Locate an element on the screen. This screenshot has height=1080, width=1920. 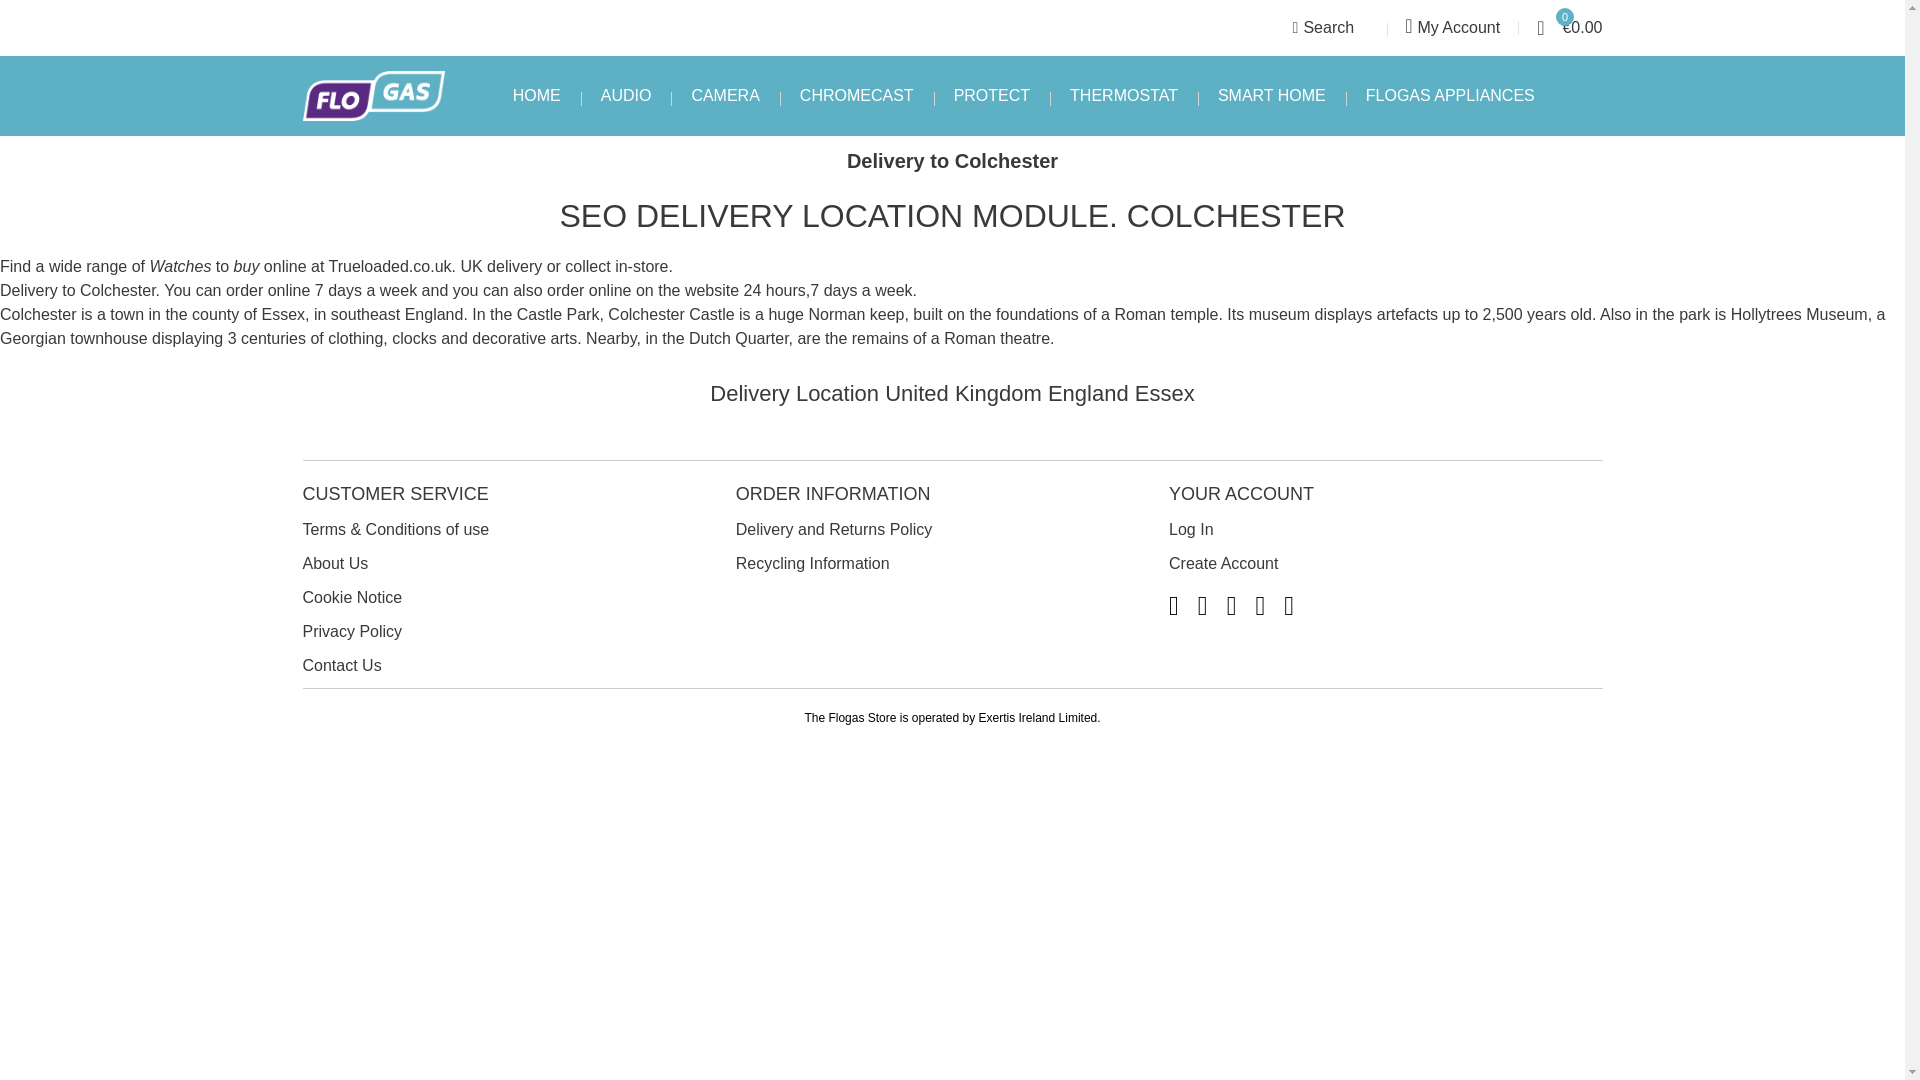
SMART HOME is located at coordinates (1272, 96).